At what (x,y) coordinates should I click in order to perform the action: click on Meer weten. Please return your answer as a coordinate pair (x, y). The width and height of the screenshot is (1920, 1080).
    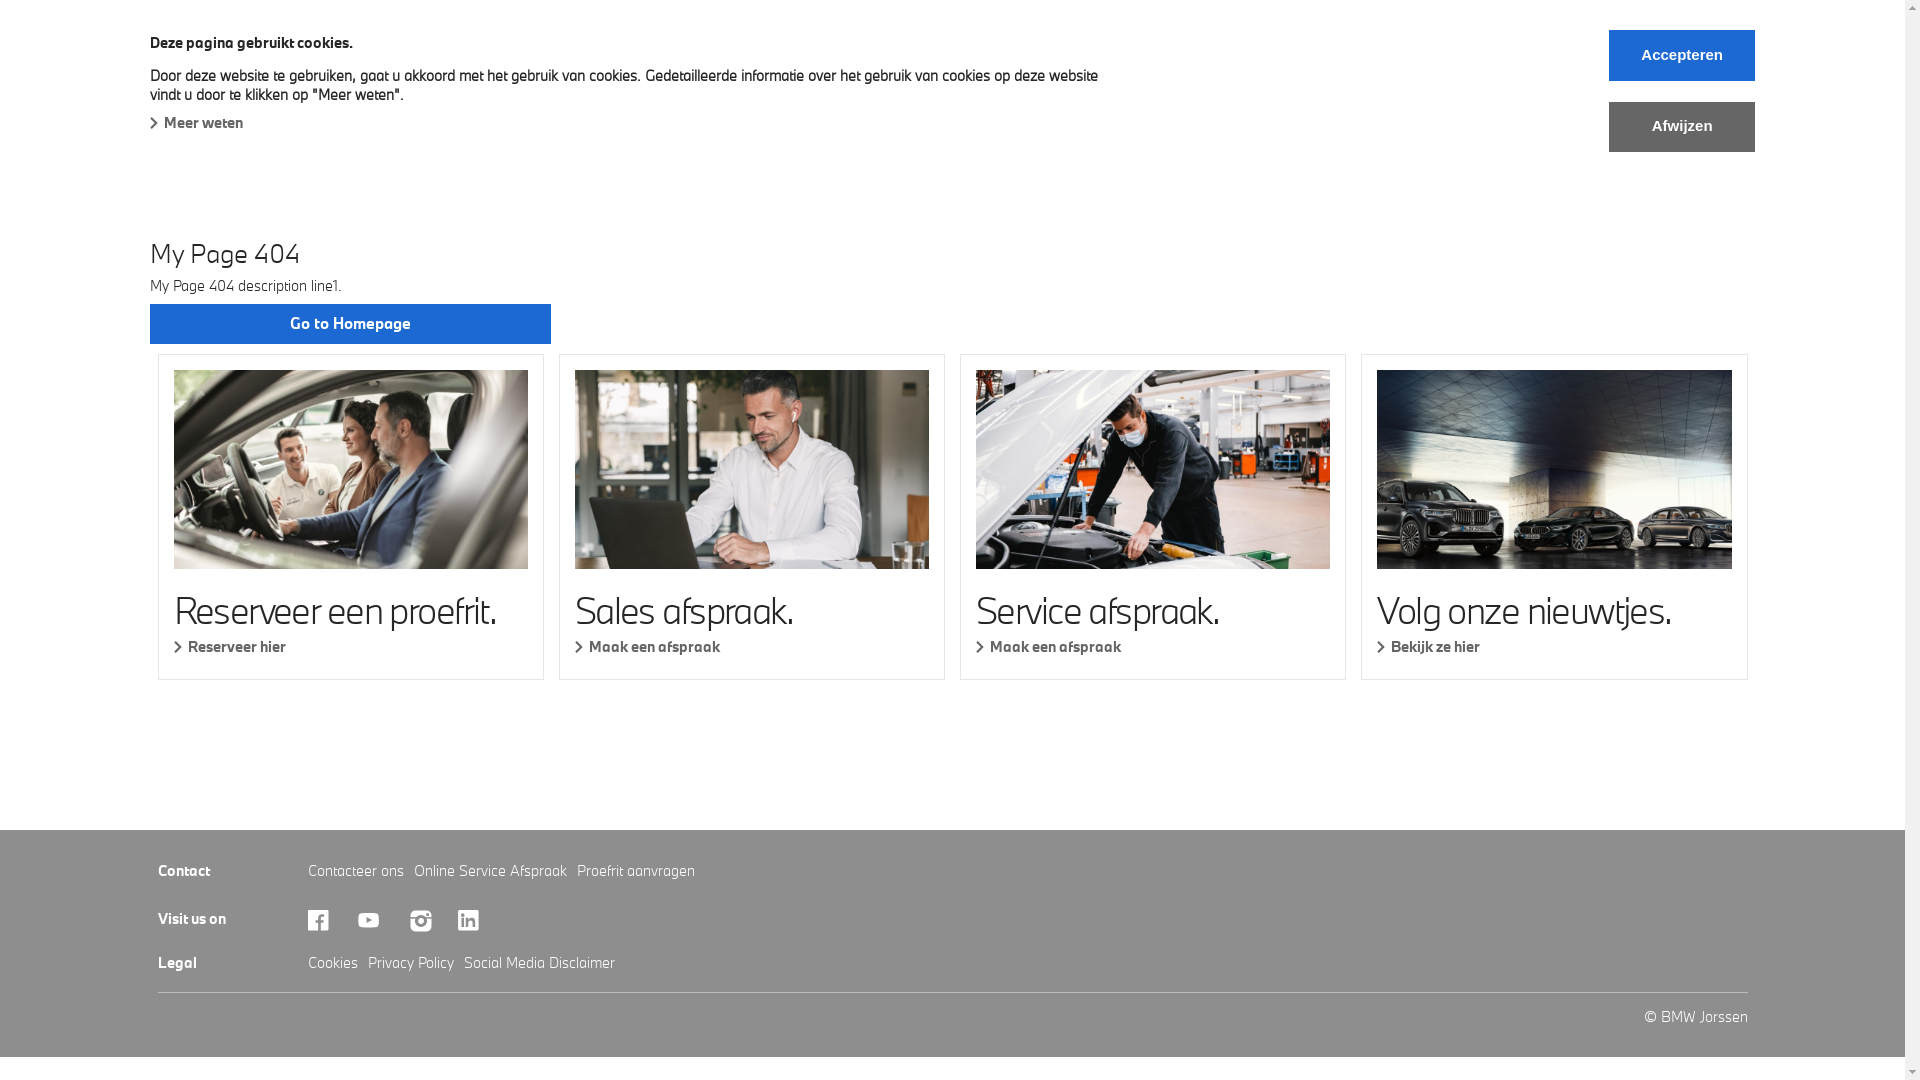
    Looking at the image, I should click on (196, 122).